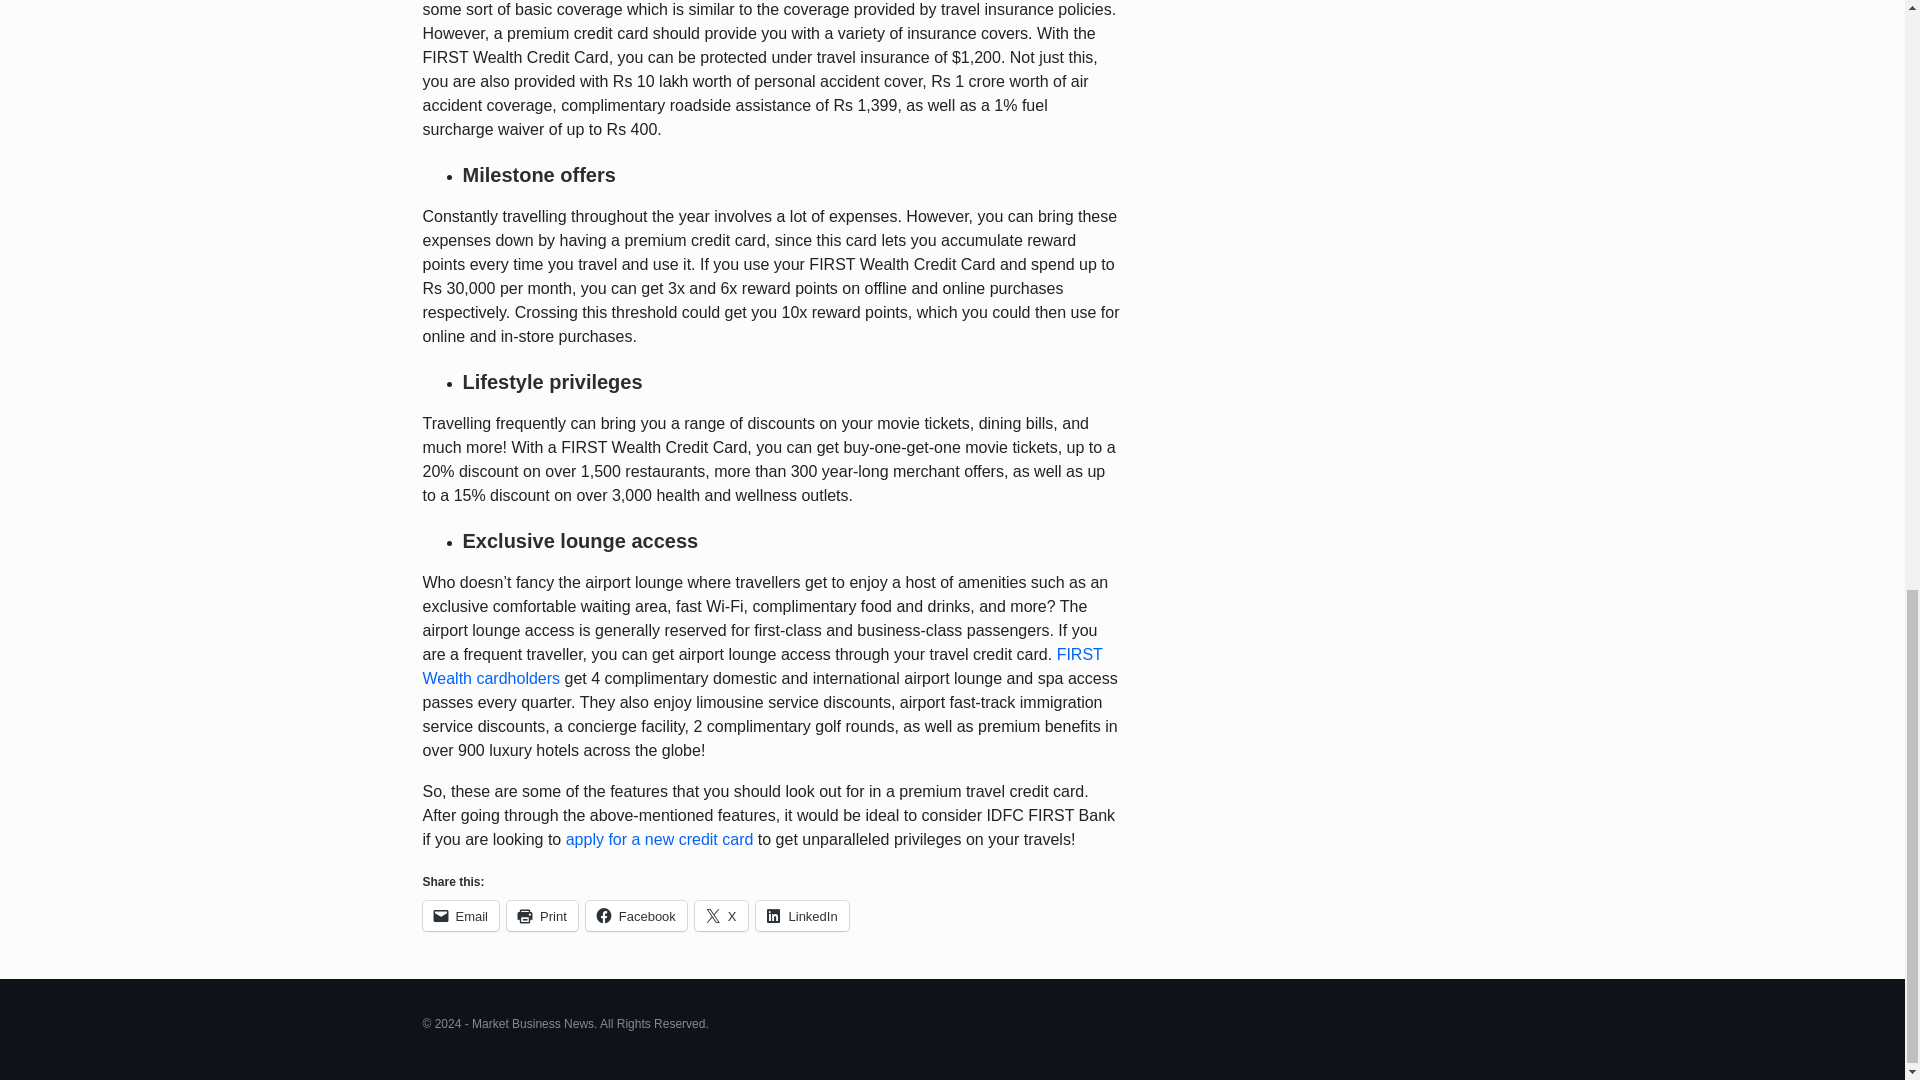 The height and width of the screenshot is (1080, 1920). Describe the element at coordinates (636, 915) in the screenshot. I see `Click to share on Facebook` at that location.